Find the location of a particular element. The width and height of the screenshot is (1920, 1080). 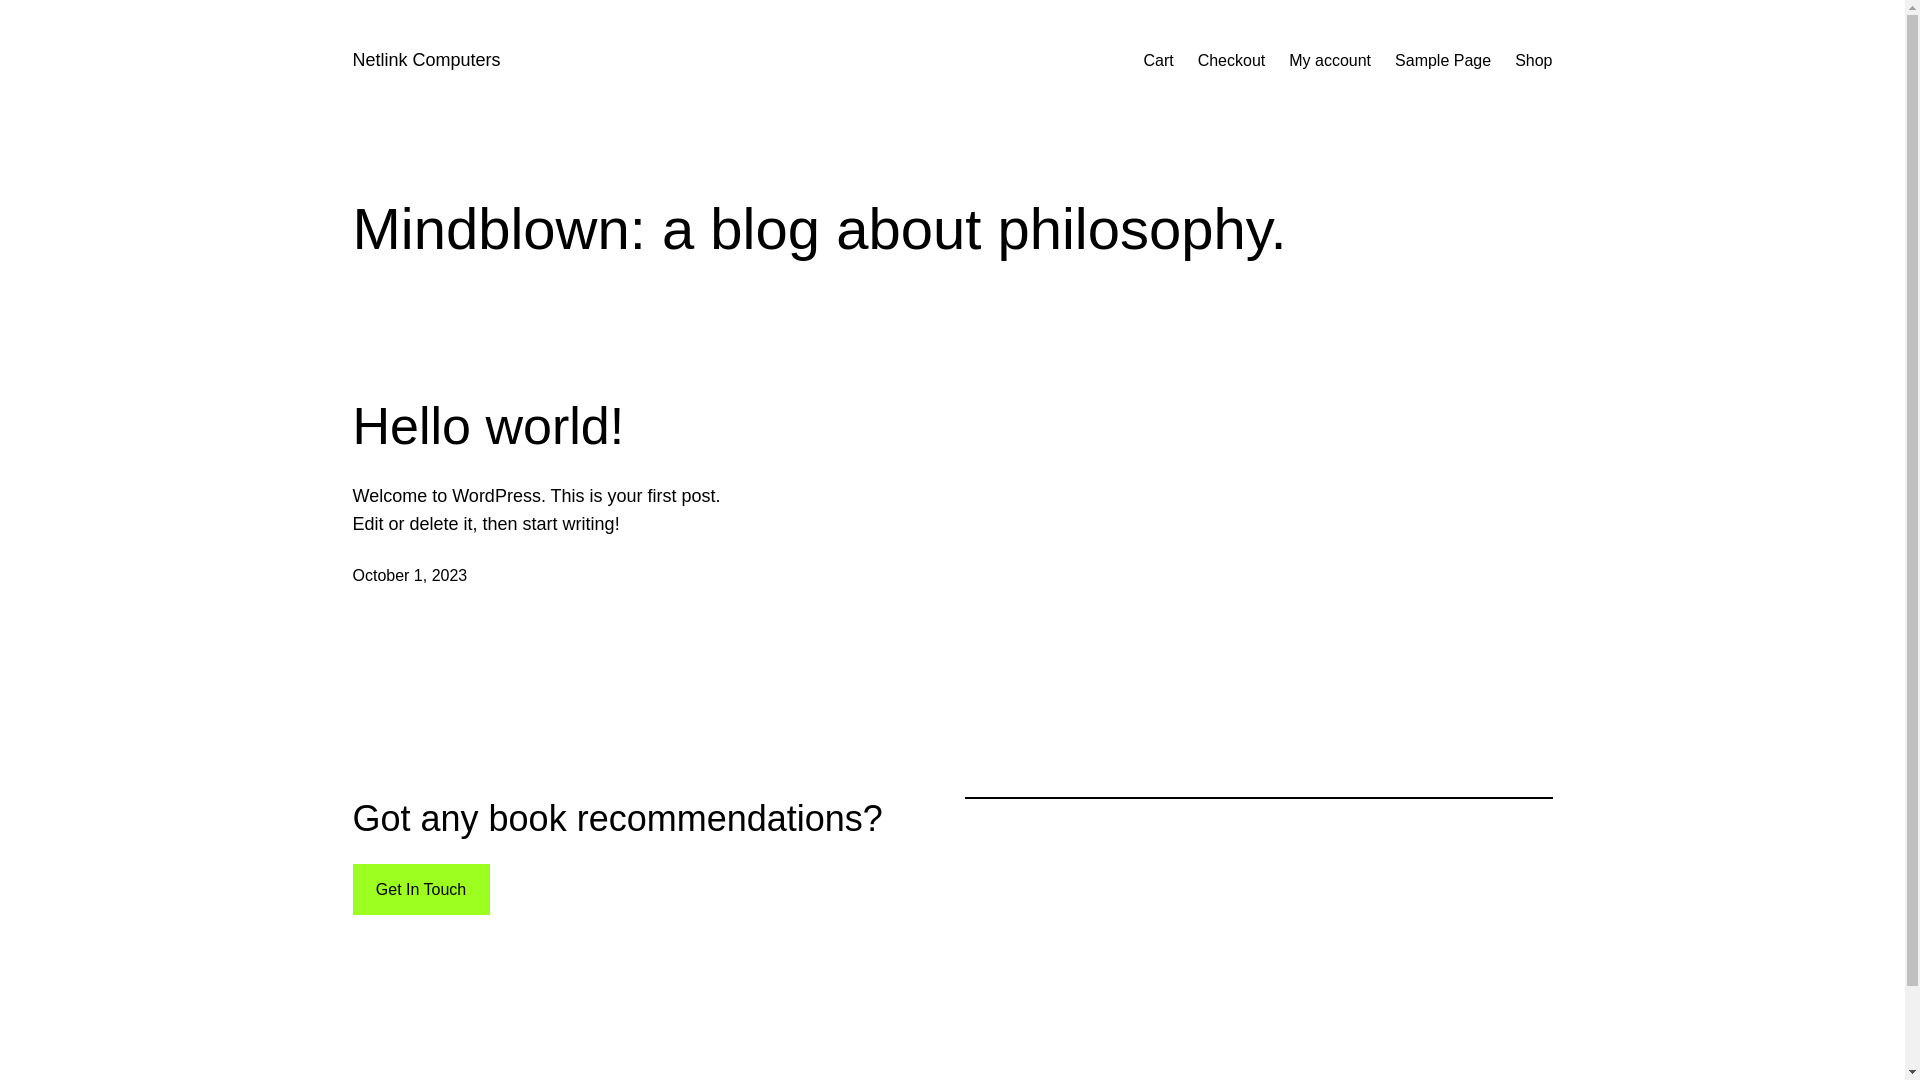

My account is located at coordinates (1330, 61).